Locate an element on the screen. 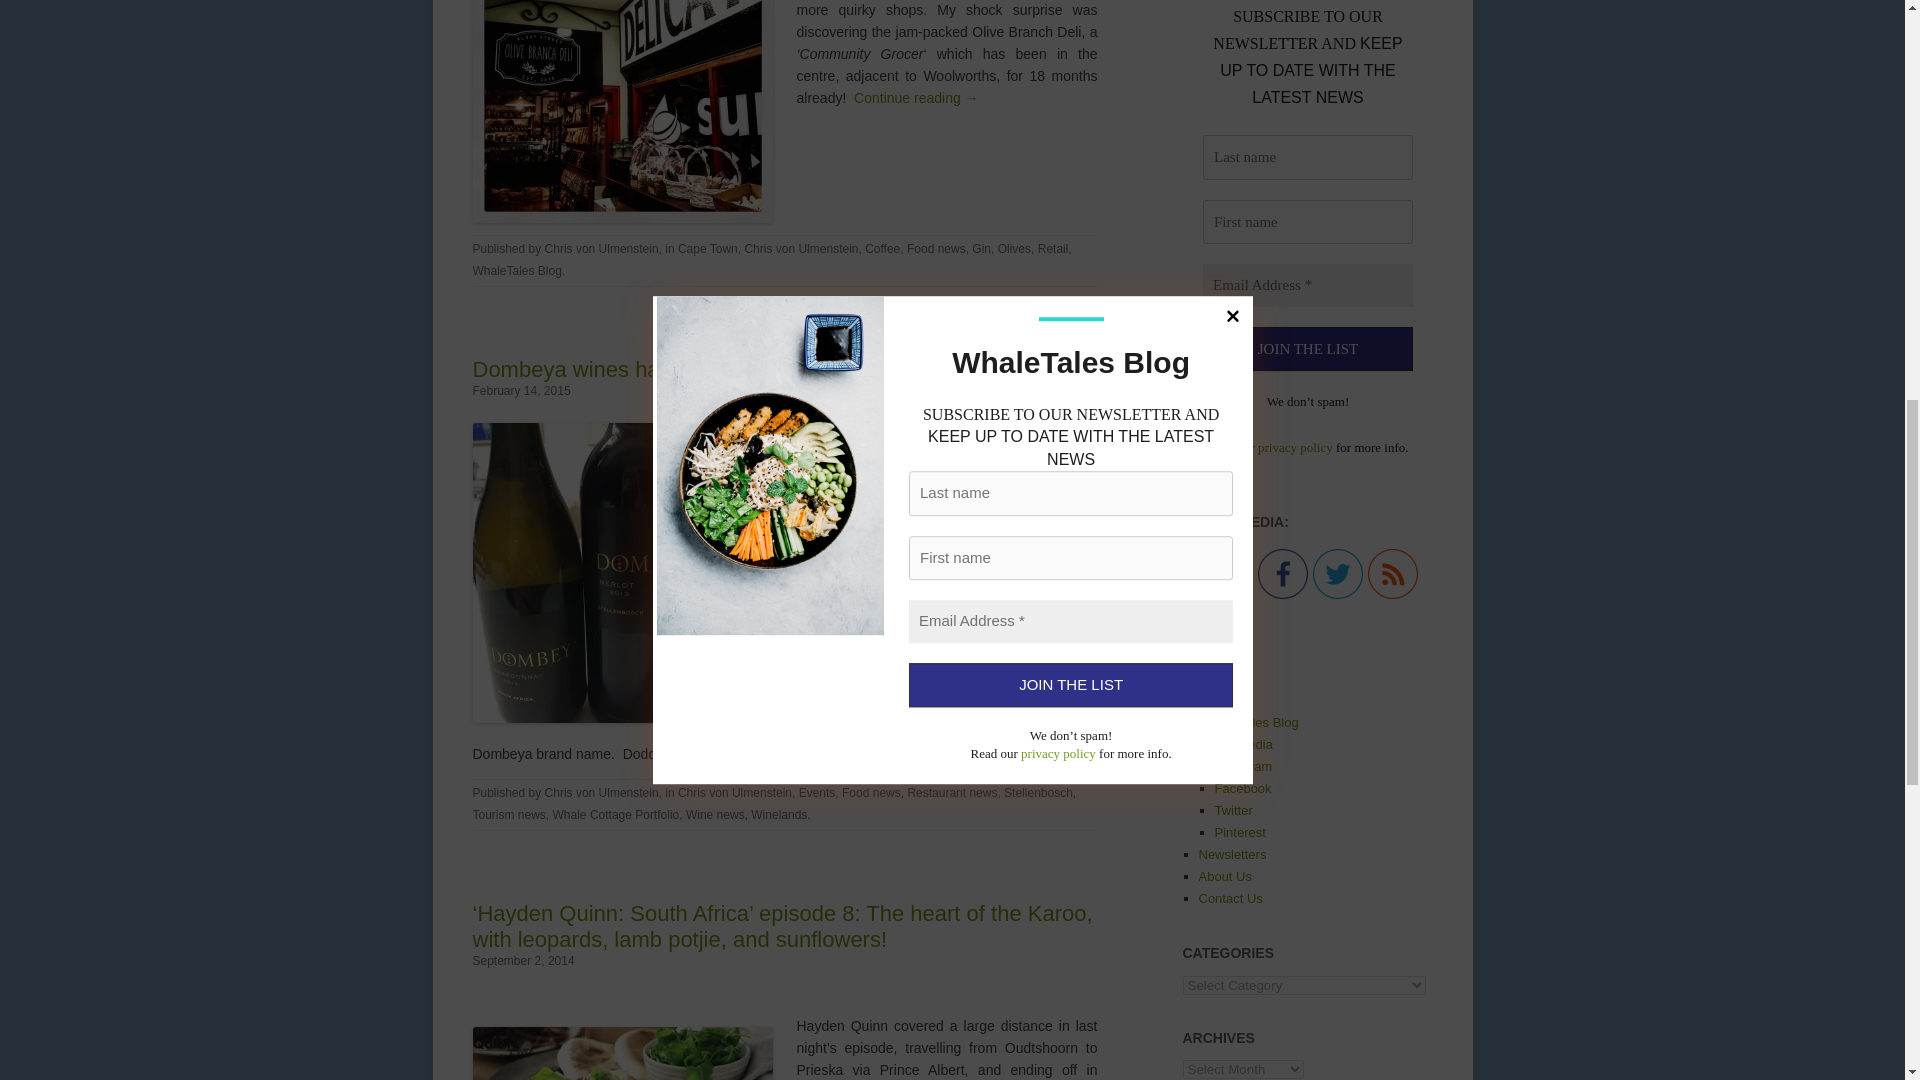 The width and height of the screenshot is (1920, 1080). Food news is located at coordinates (936, 248).